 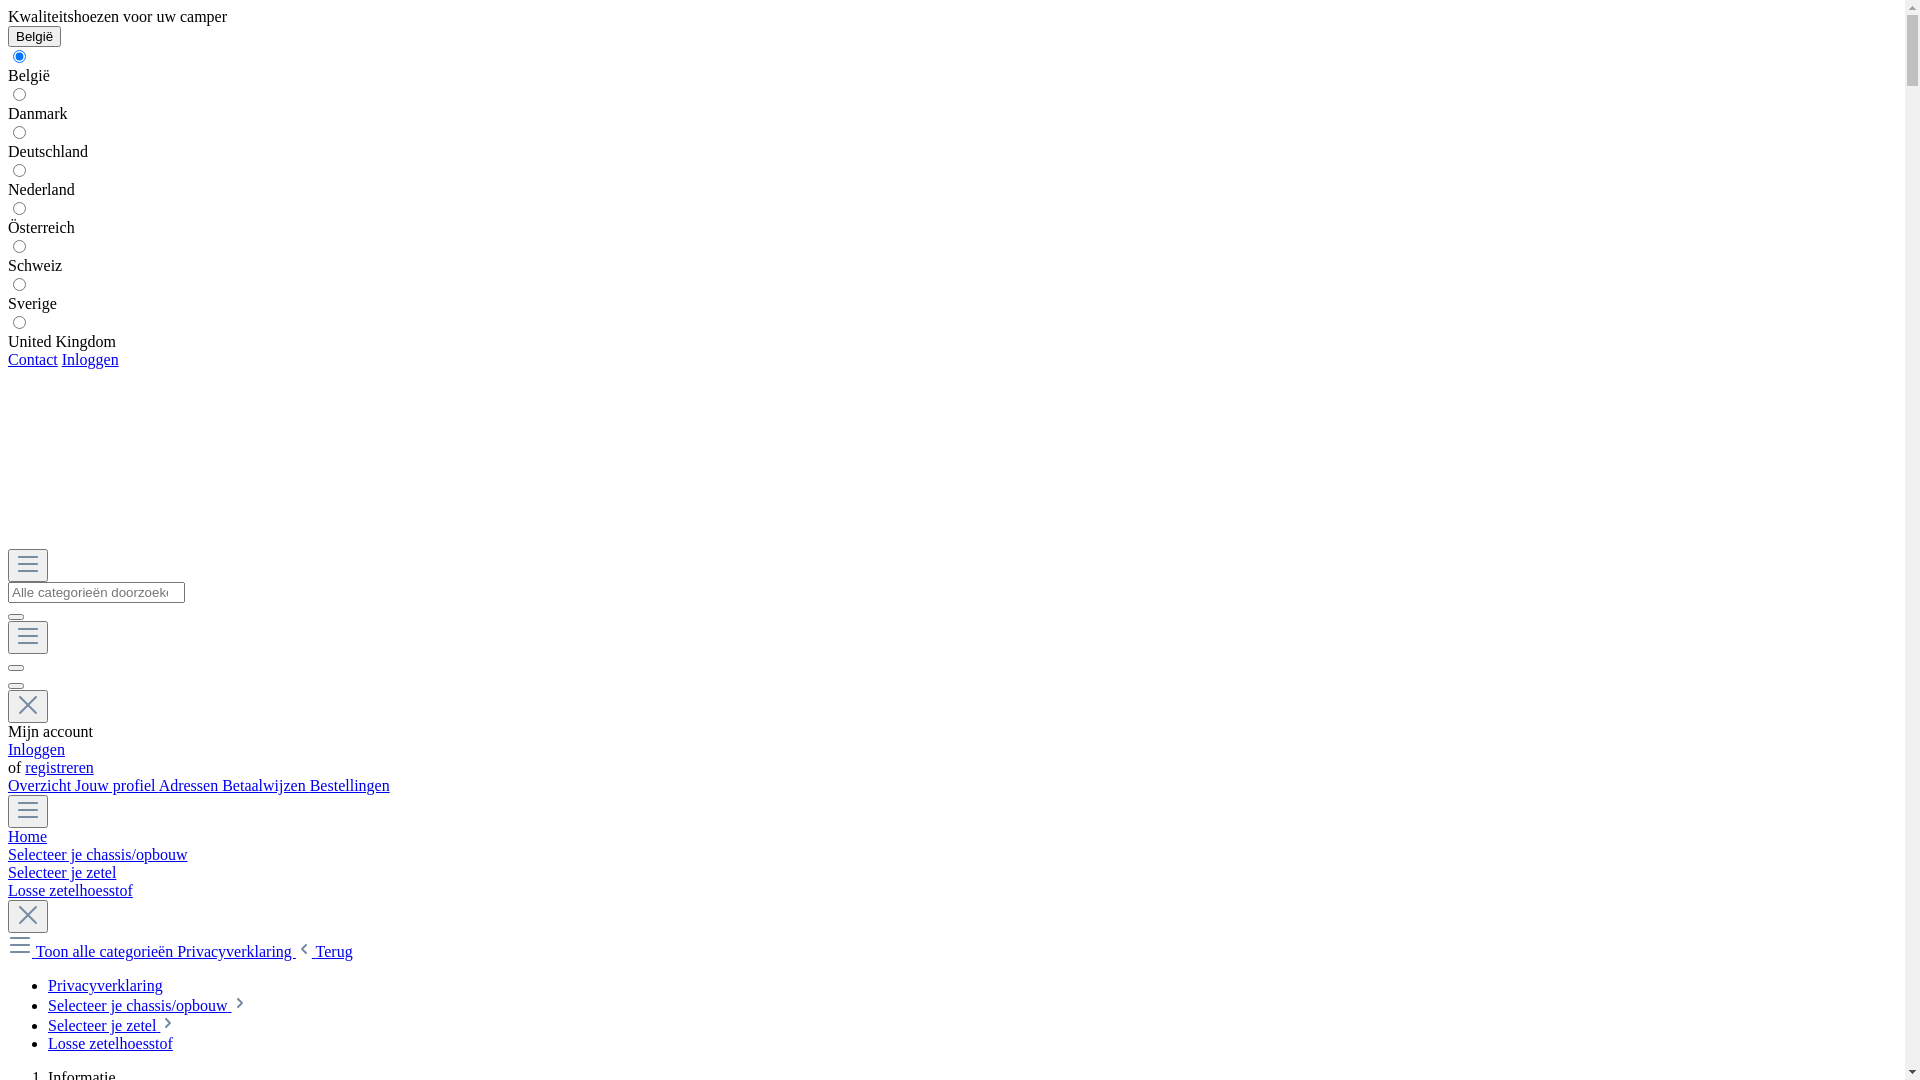 What do you see at coordinates (952, 855) in the screenshot?
I see `Selecteer je chassis/opbouw` at bounding box center [952, 855].